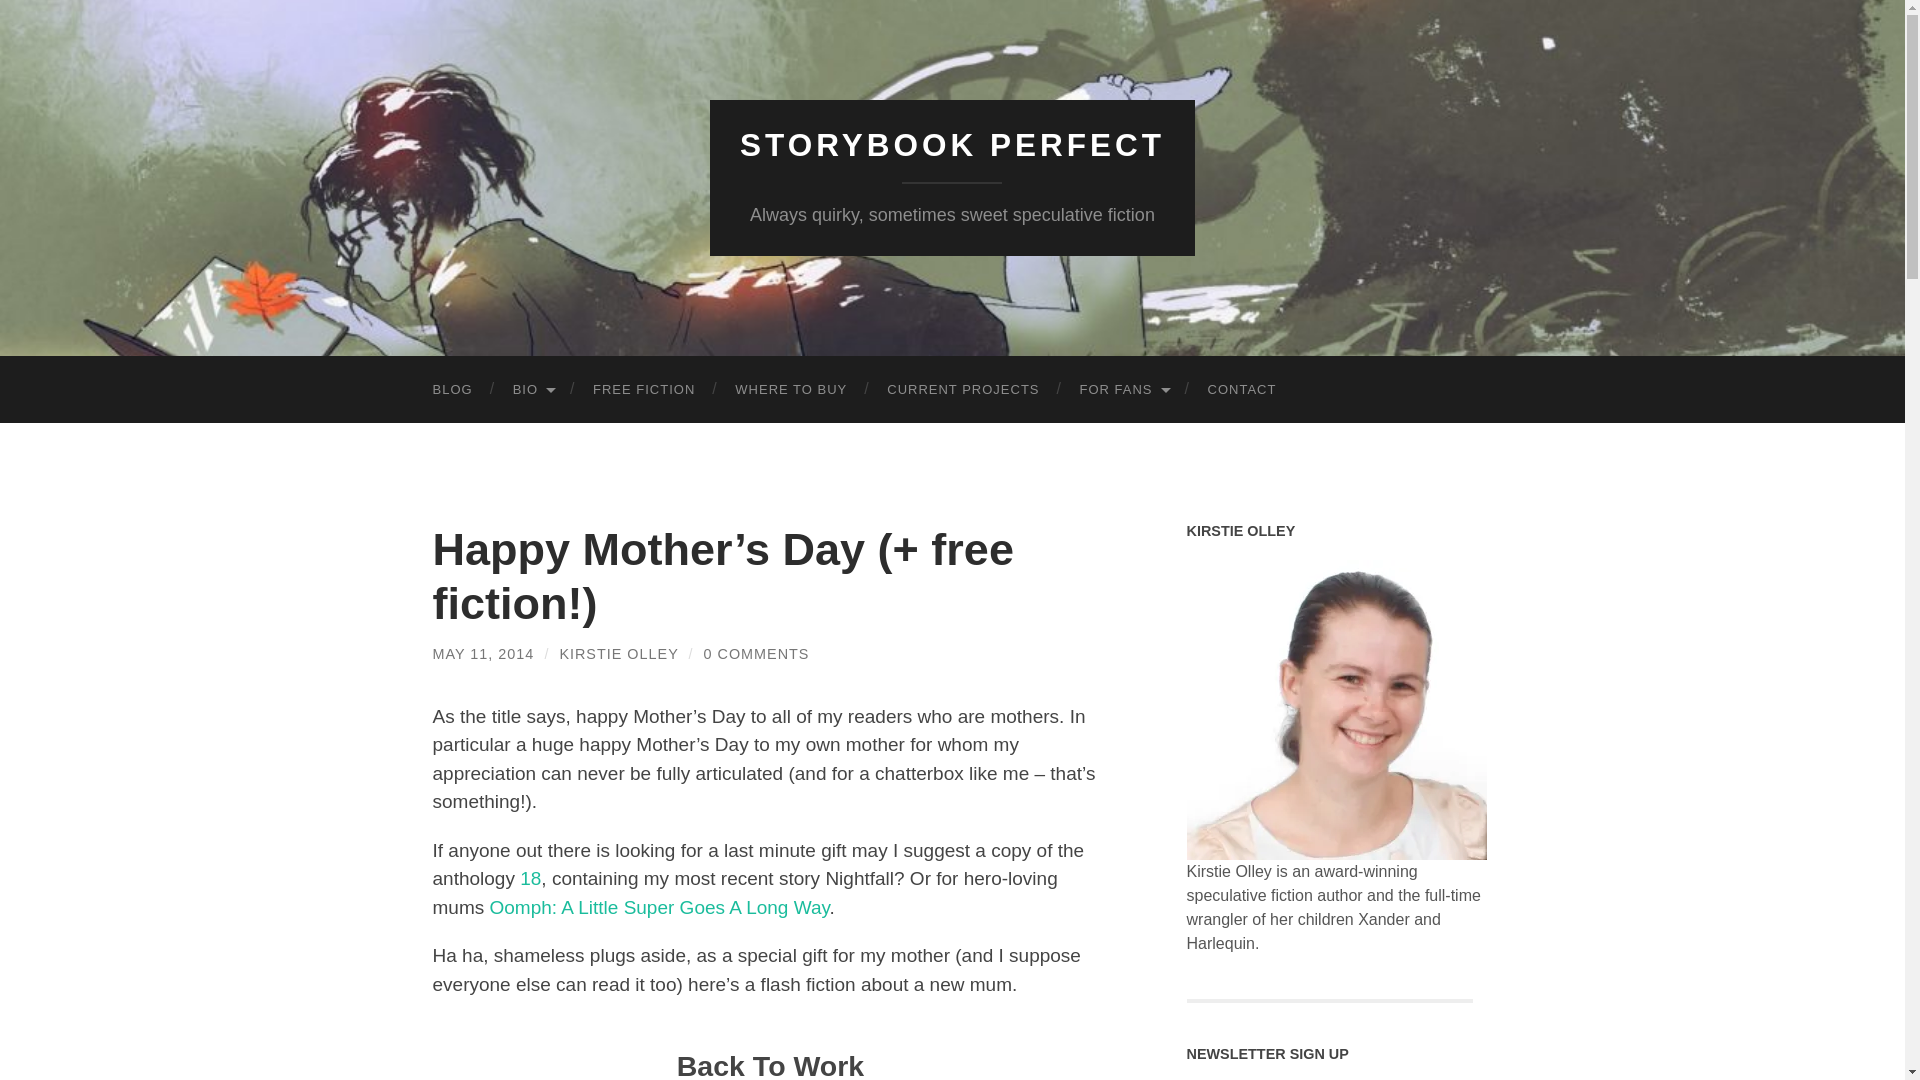  I want to click on Buy '18' from Amazon now!, so click(530, 878).